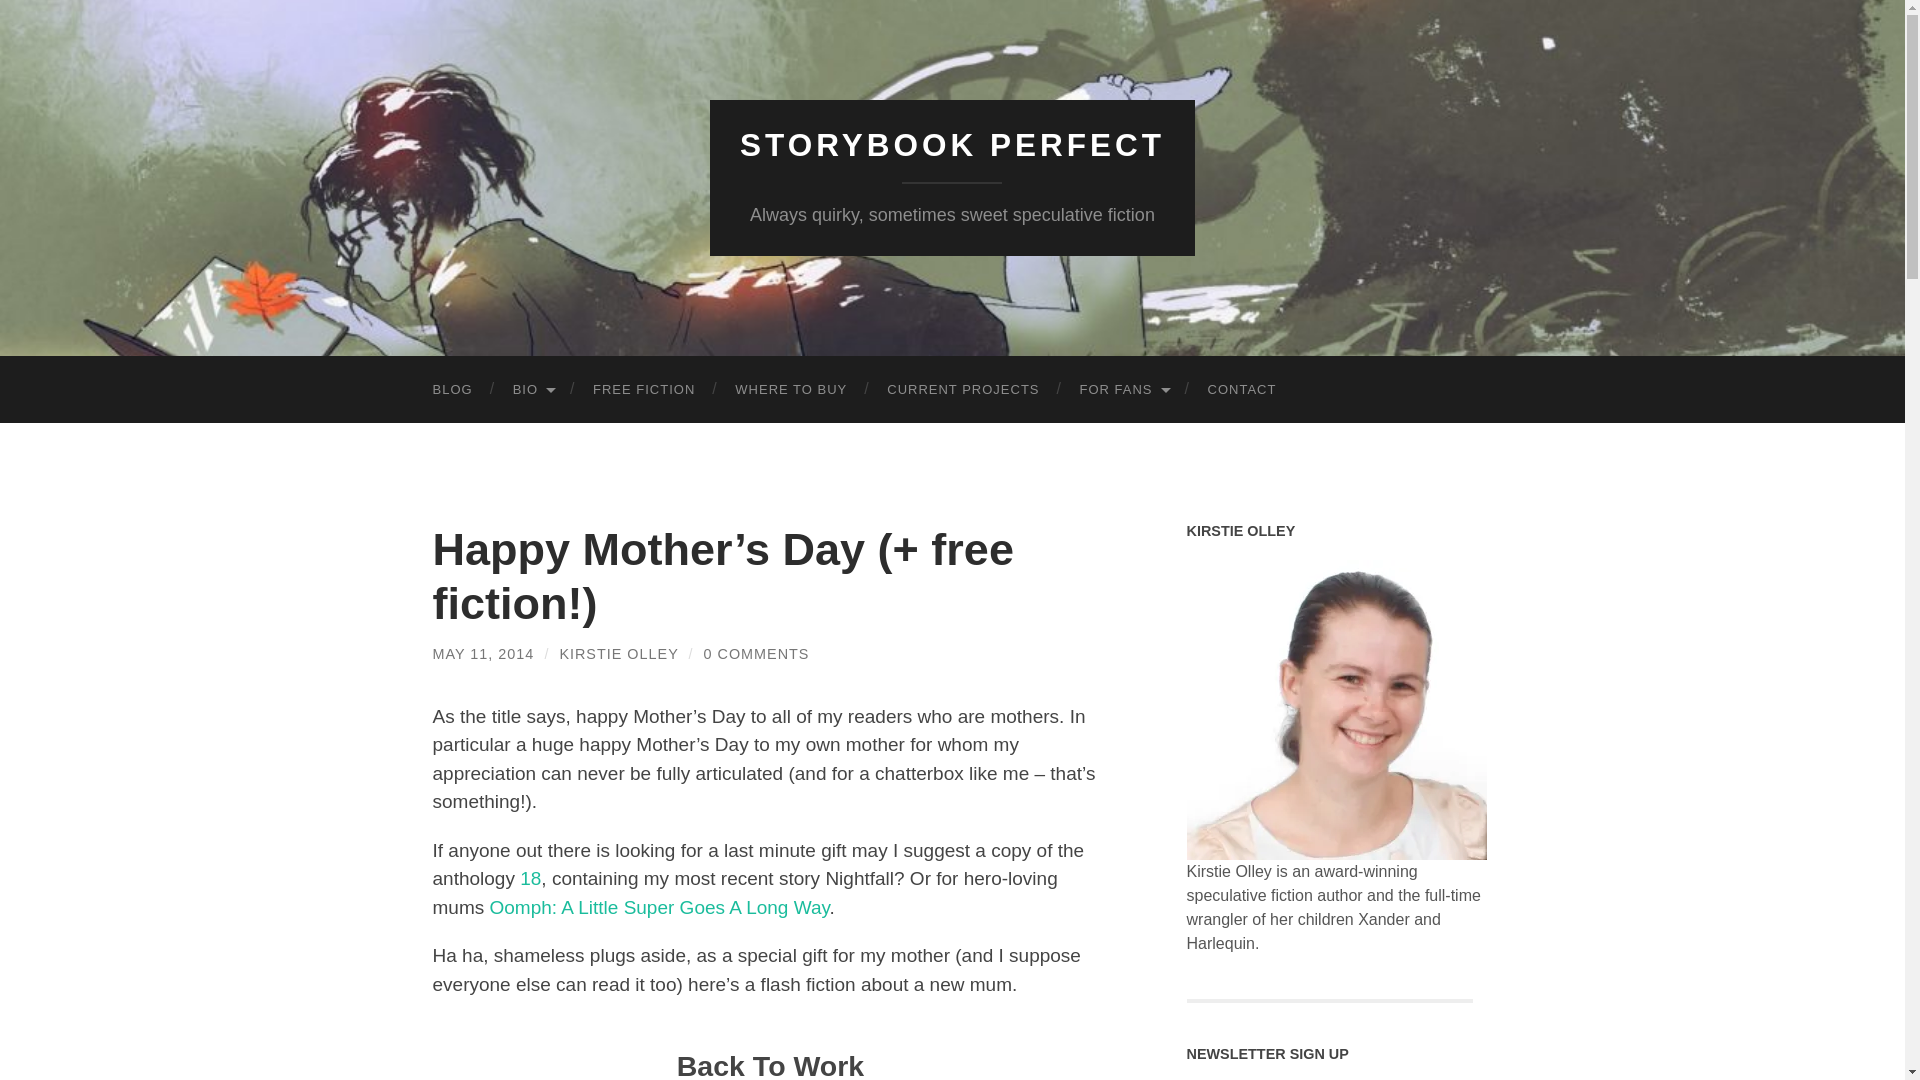  I want to click on Buy '18' from Amazon now!, so click(530, 878).